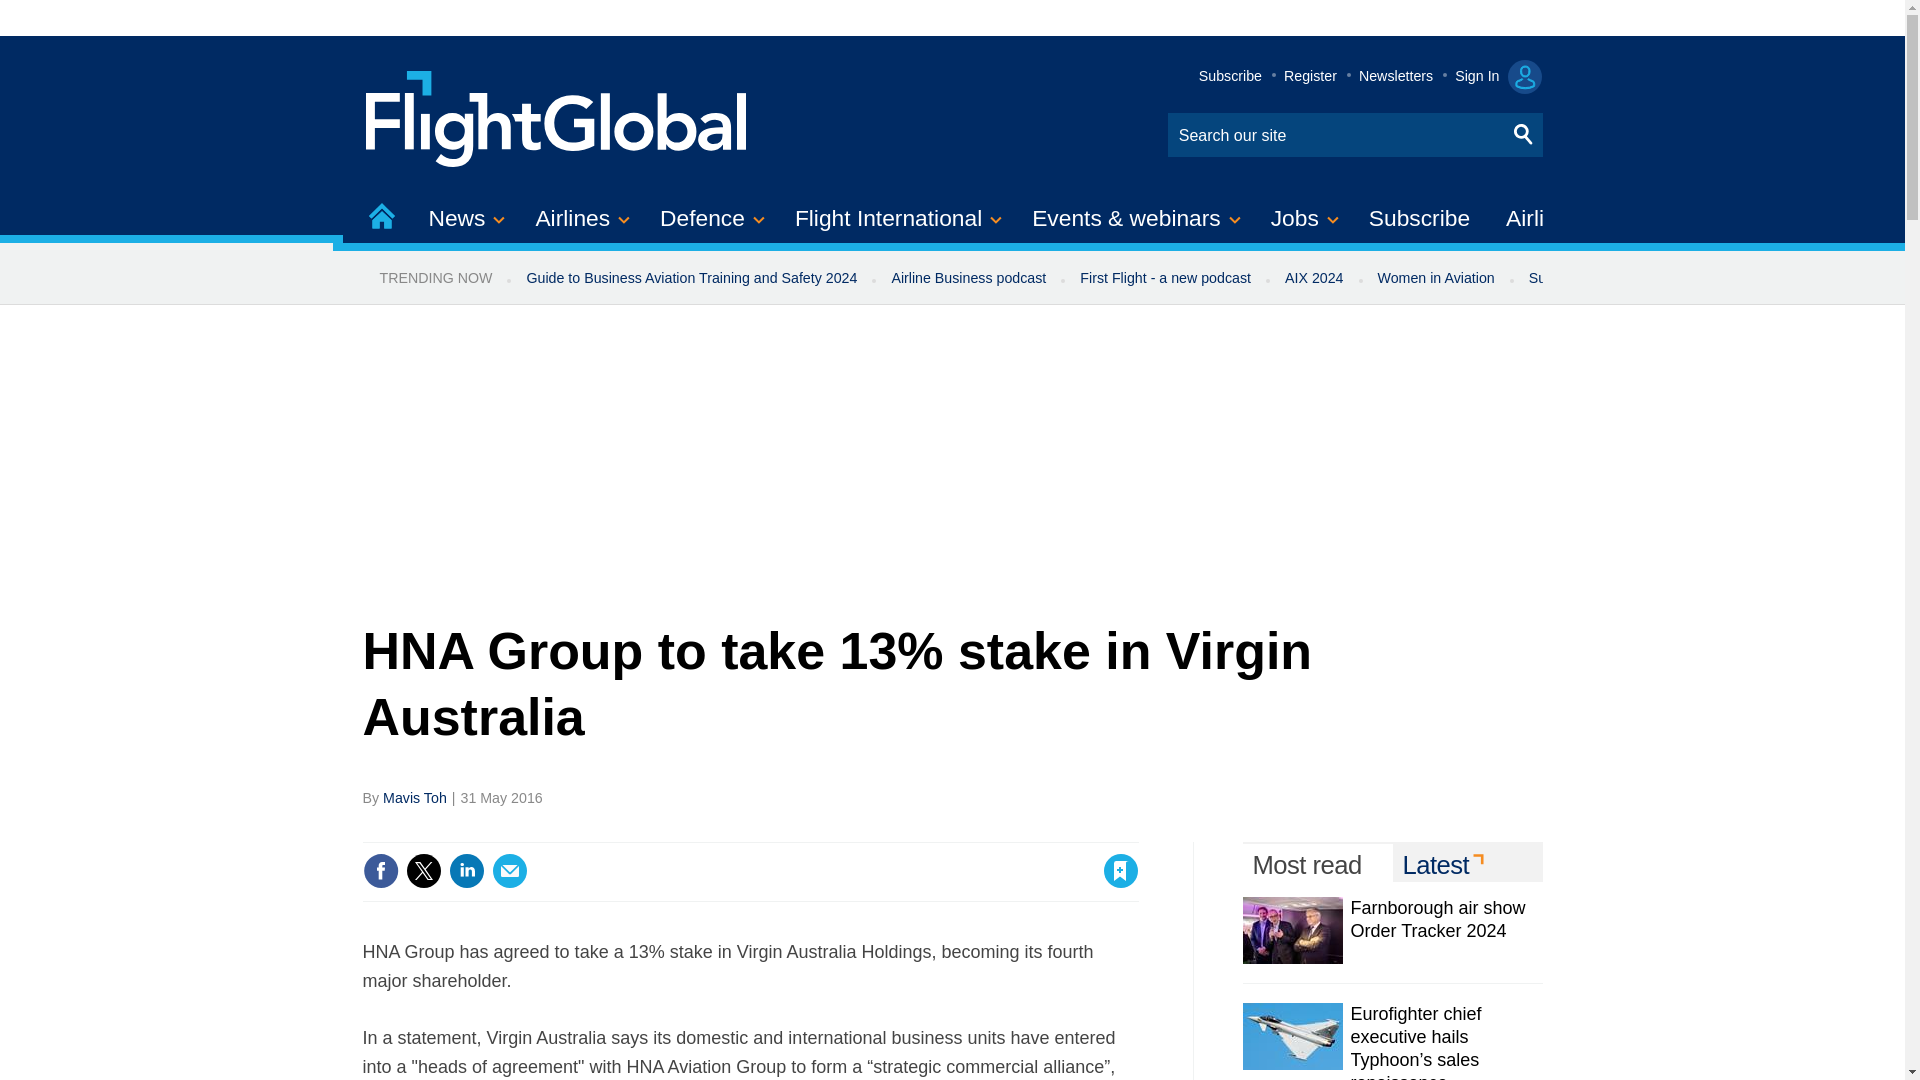 The width and height of the screenshot is (1920, 1080). What do you see at coordinates (380, 870) in the screenshot?
I see `Share this on Facebook` at bounding box center [380, 870].